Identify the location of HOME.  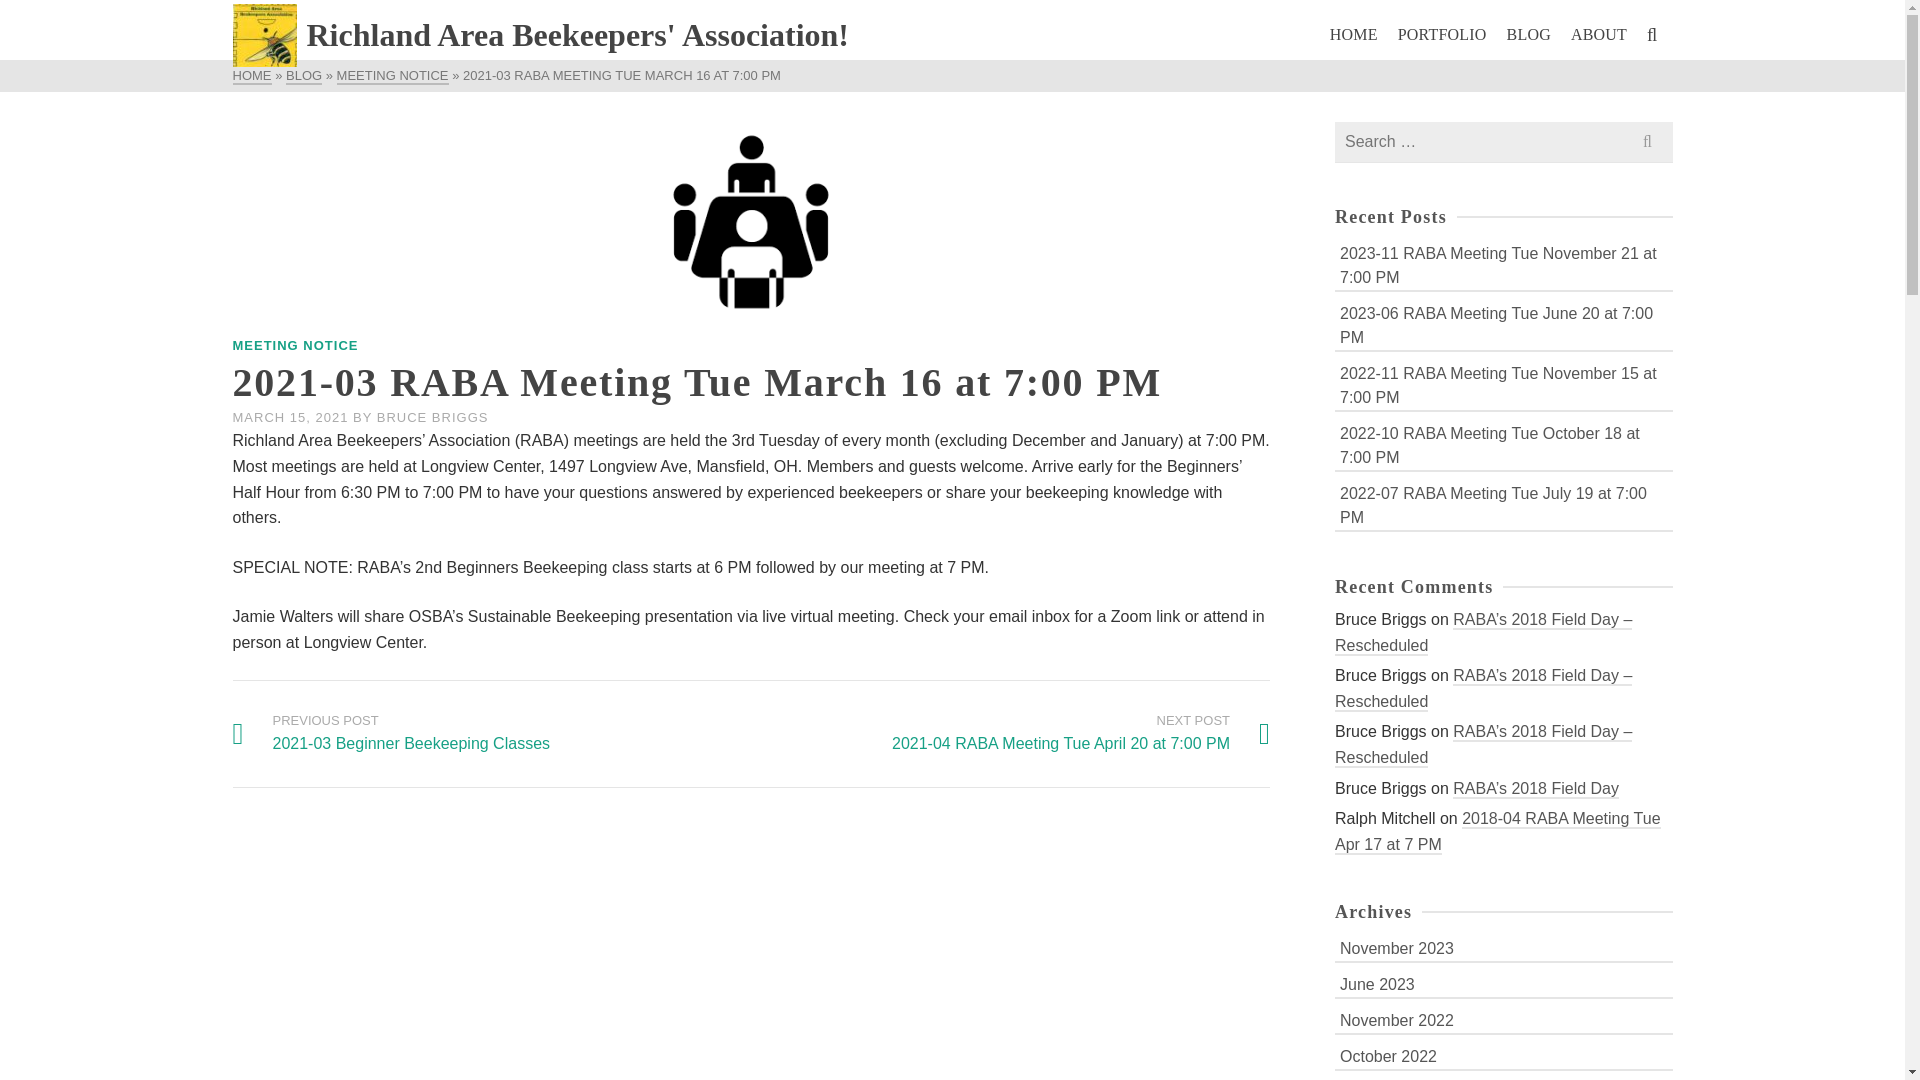
(304, 76).